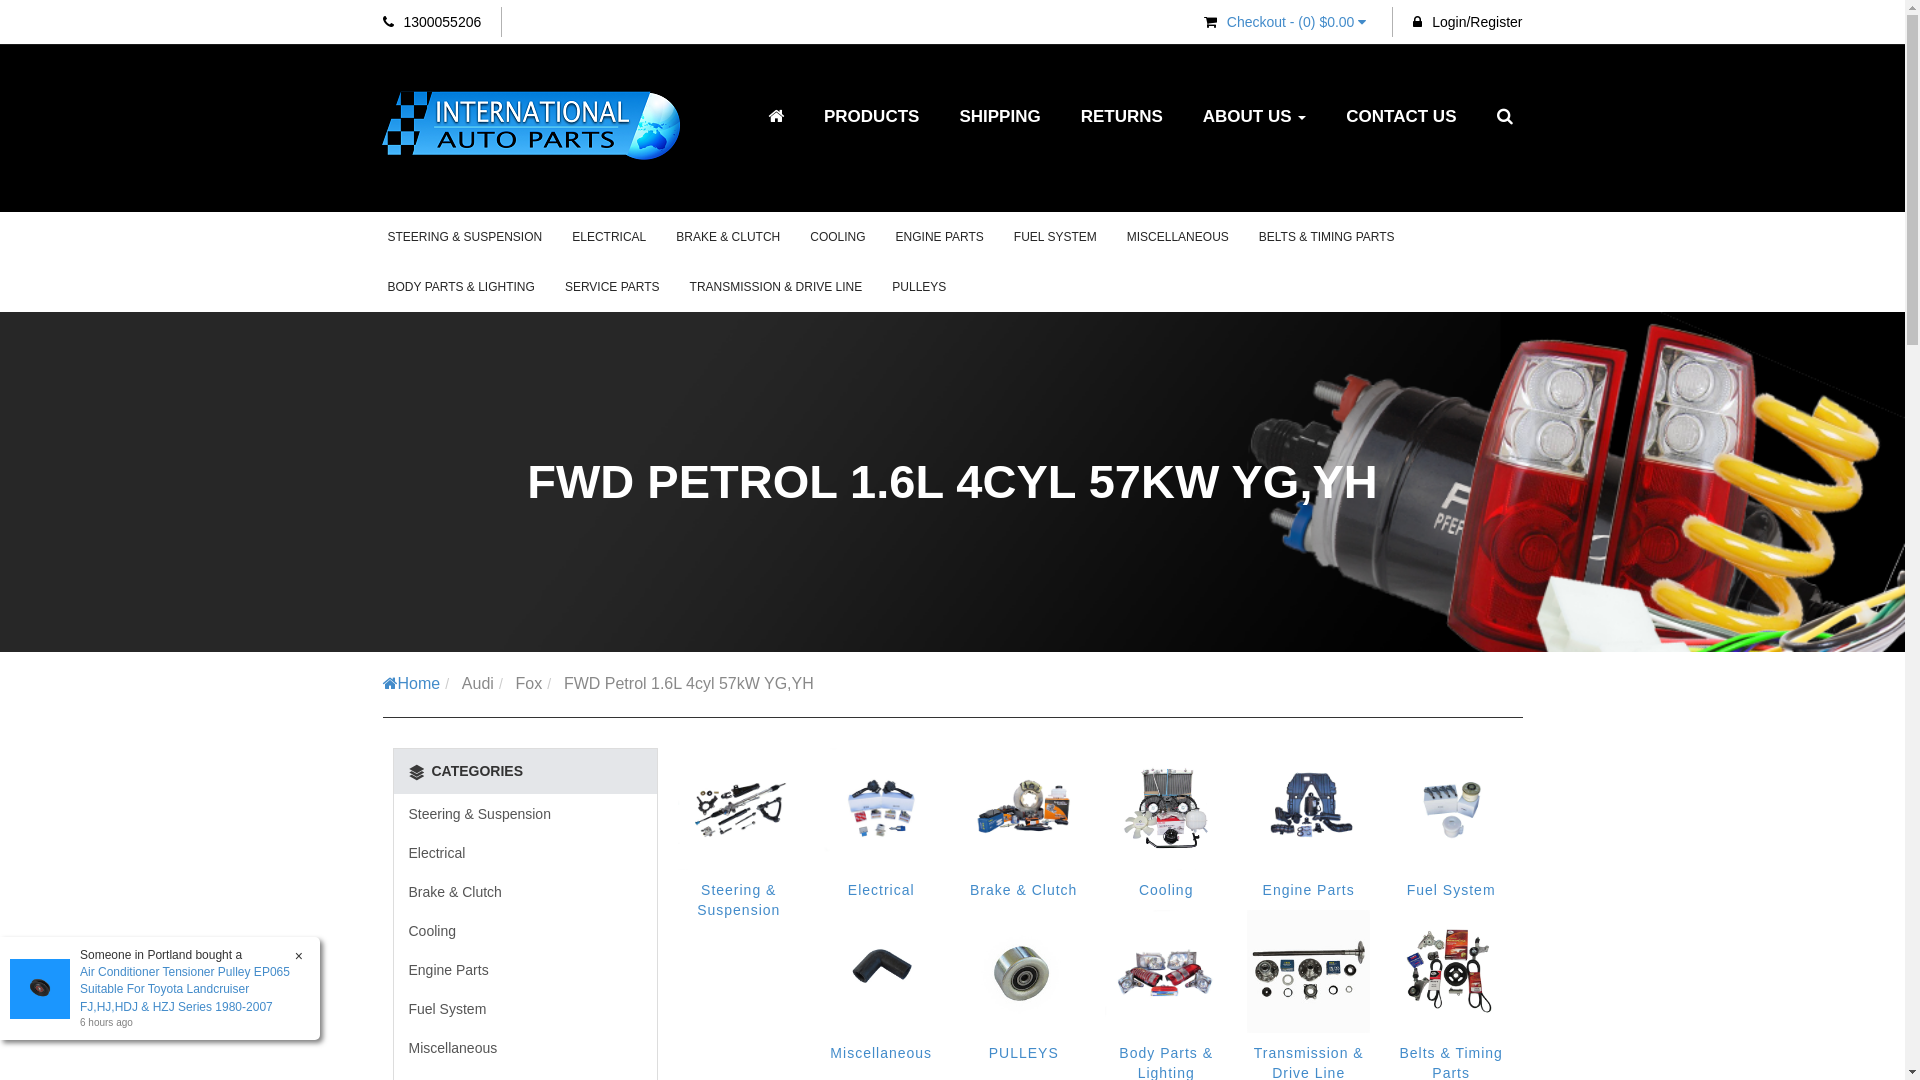 Image resolution: width=1920 pixels, height=1080 pixels. What do you see at coordinates (881, 1052) in the screenshot?
I see `Miscellaneous` at bounding box center [881, 1052].